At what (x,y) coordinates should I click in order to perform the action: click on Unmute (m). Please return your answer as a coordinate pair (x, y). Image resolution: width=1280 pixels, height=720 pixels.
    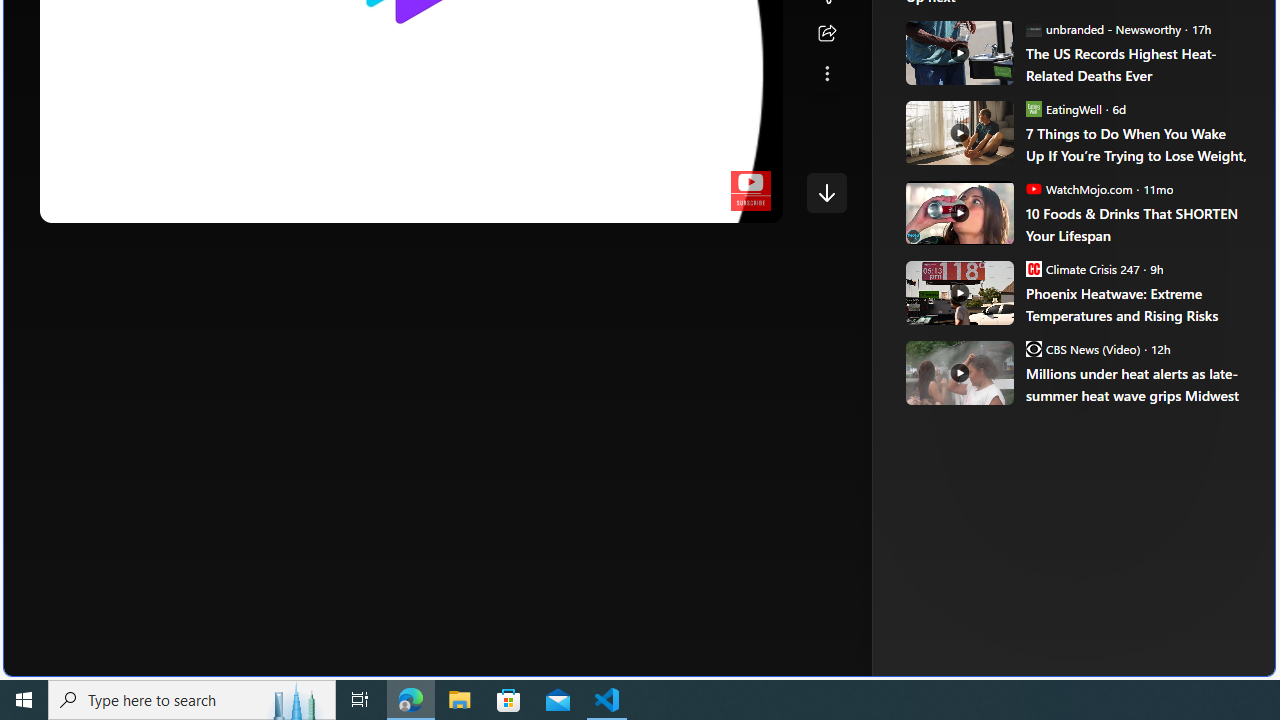
    Looking at the image, I should click on (118, 202).